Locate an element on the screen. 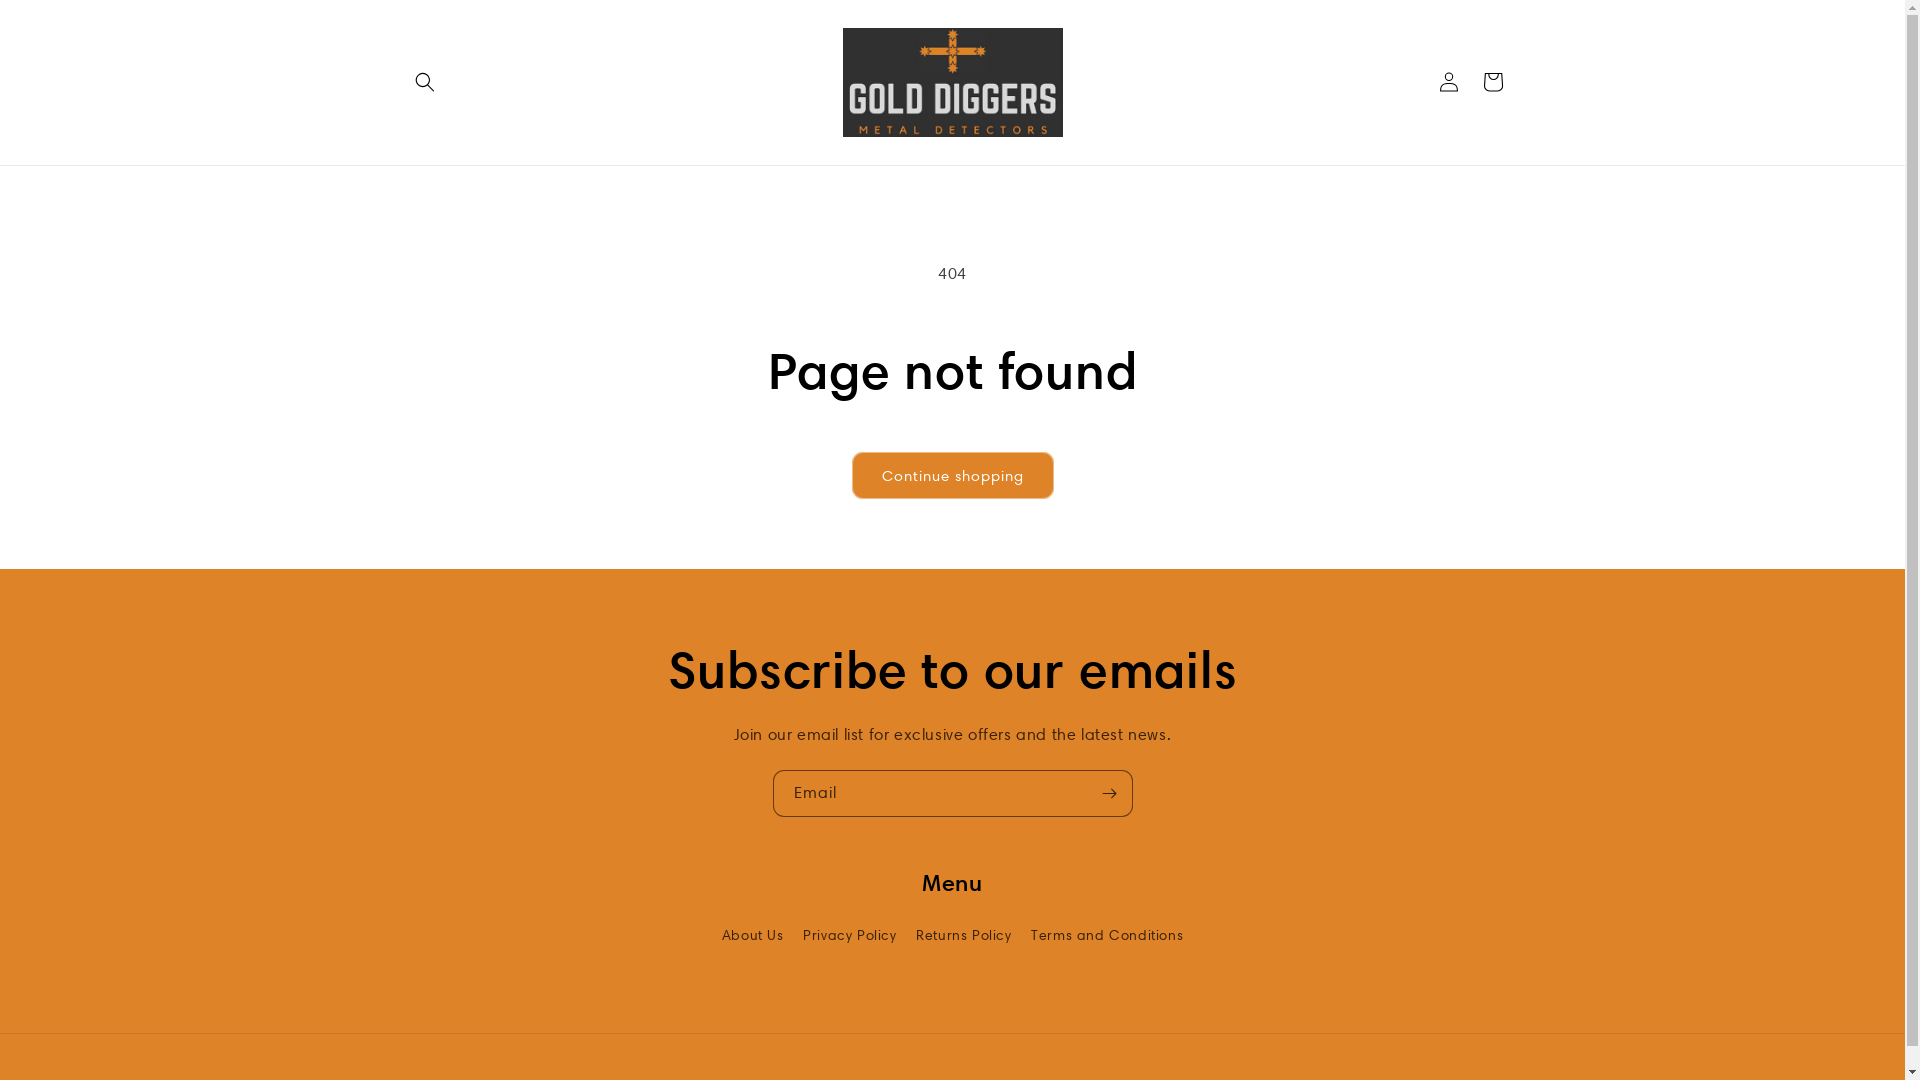 This screenshot has height=1080, width=1920. Privacy Policy is located at coordinates (850, 936).